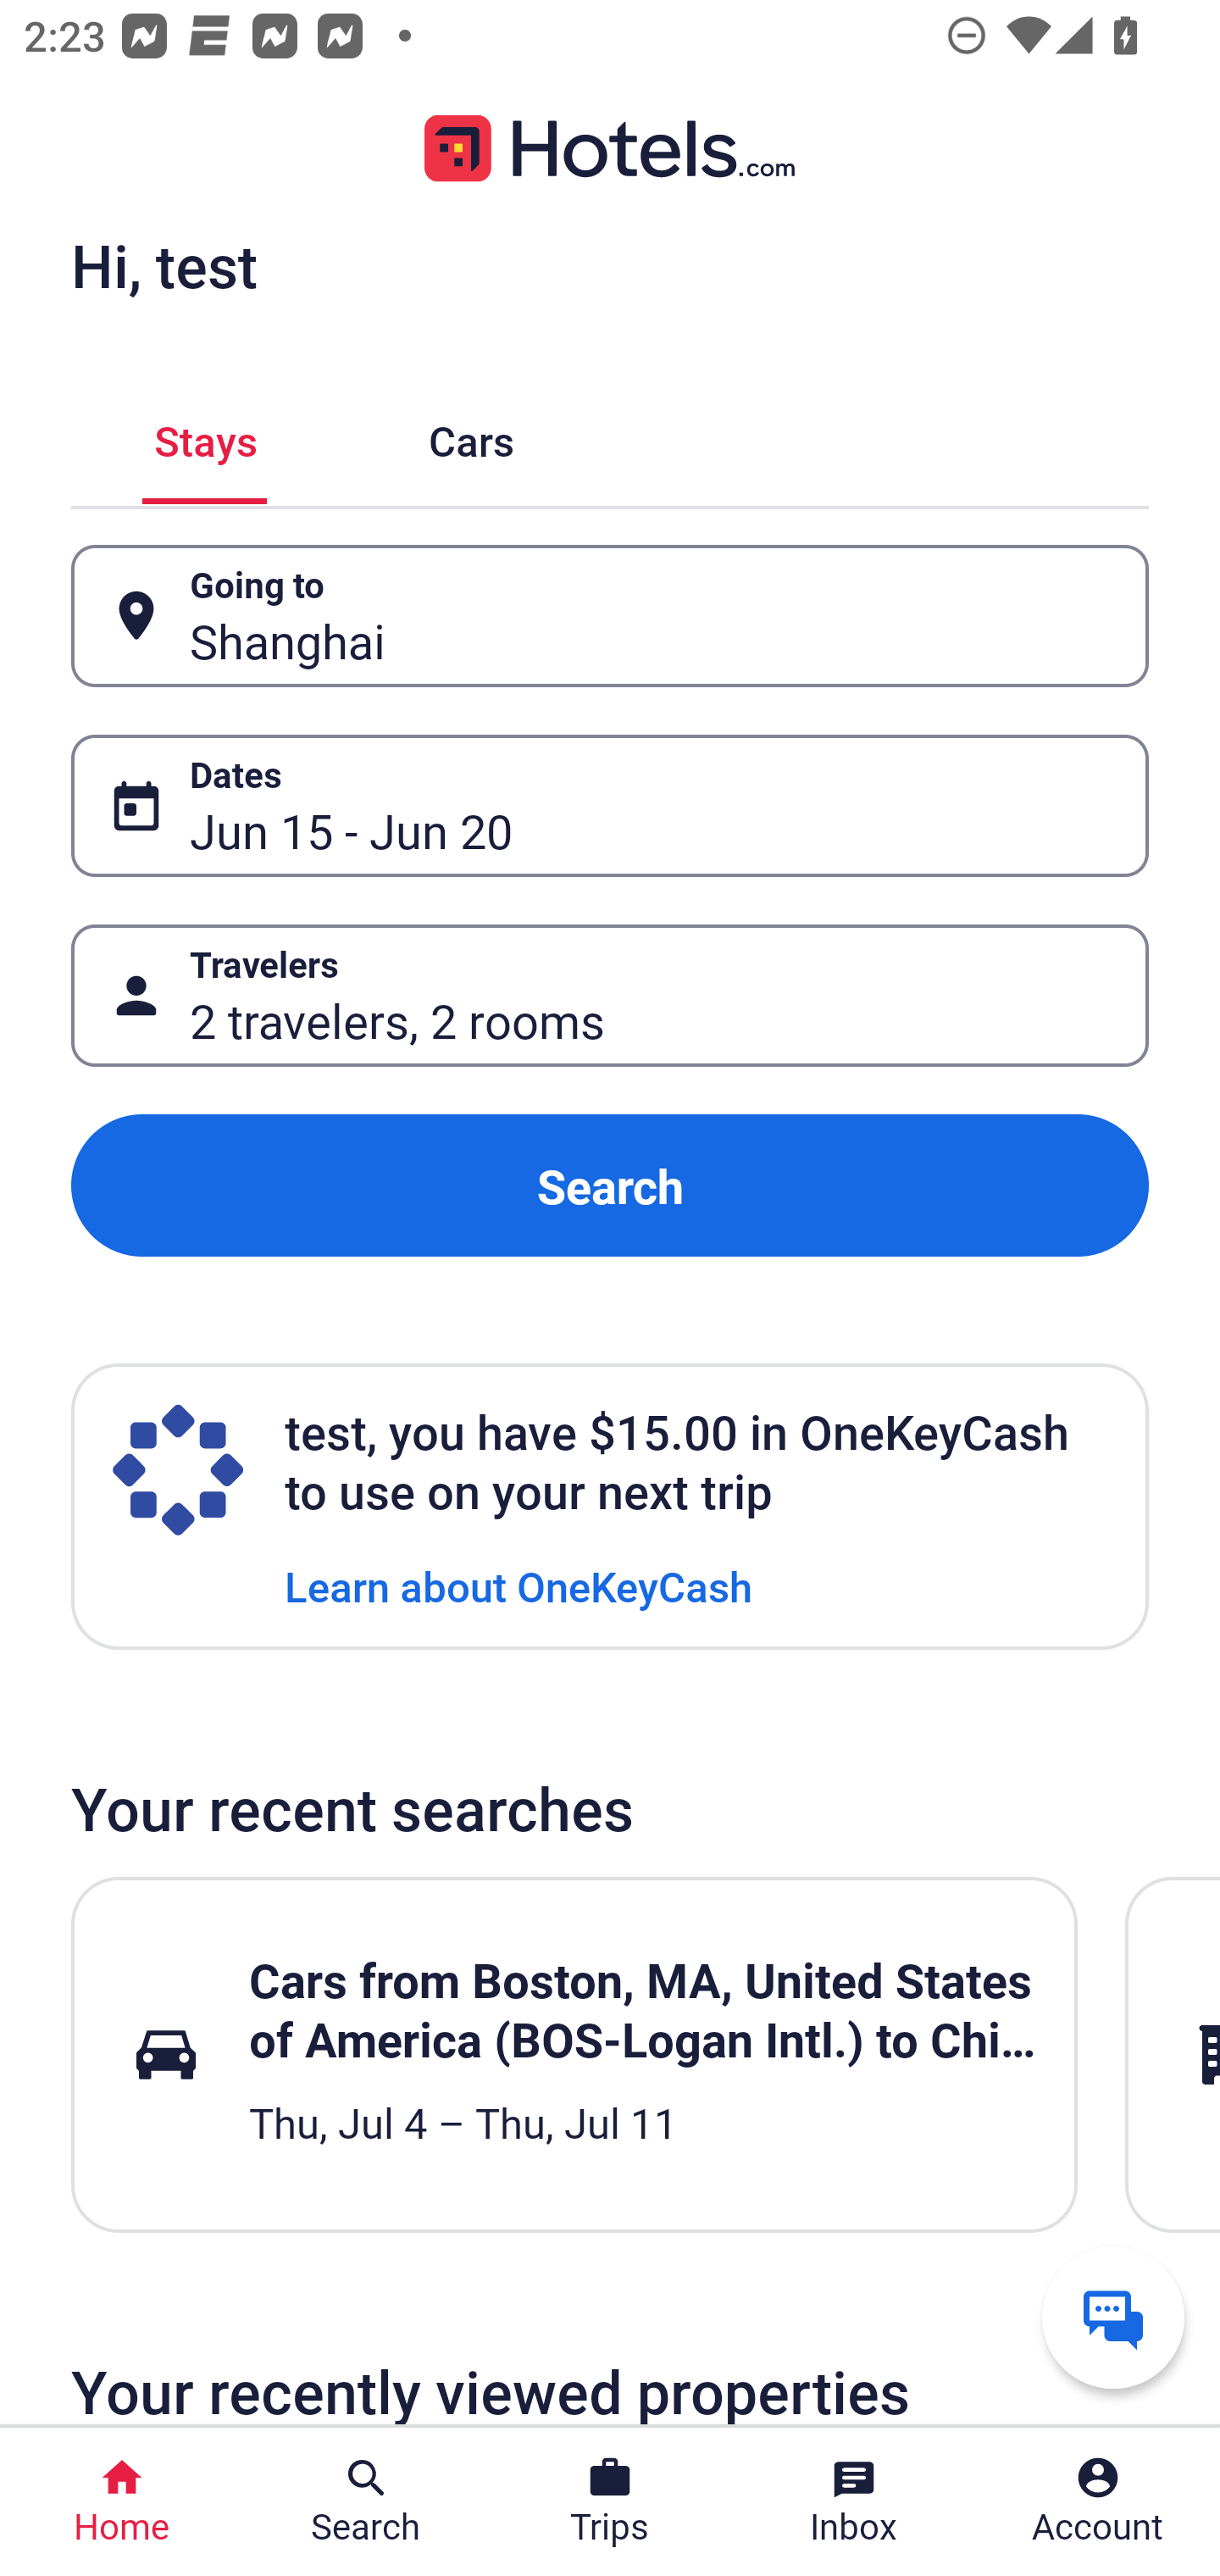 Image resolution: width=1220 pixels, height=2576 pixels. Describe the element at coordinates (610, 2501) in the screenshot. I see `Trips Trips Button` at that location.